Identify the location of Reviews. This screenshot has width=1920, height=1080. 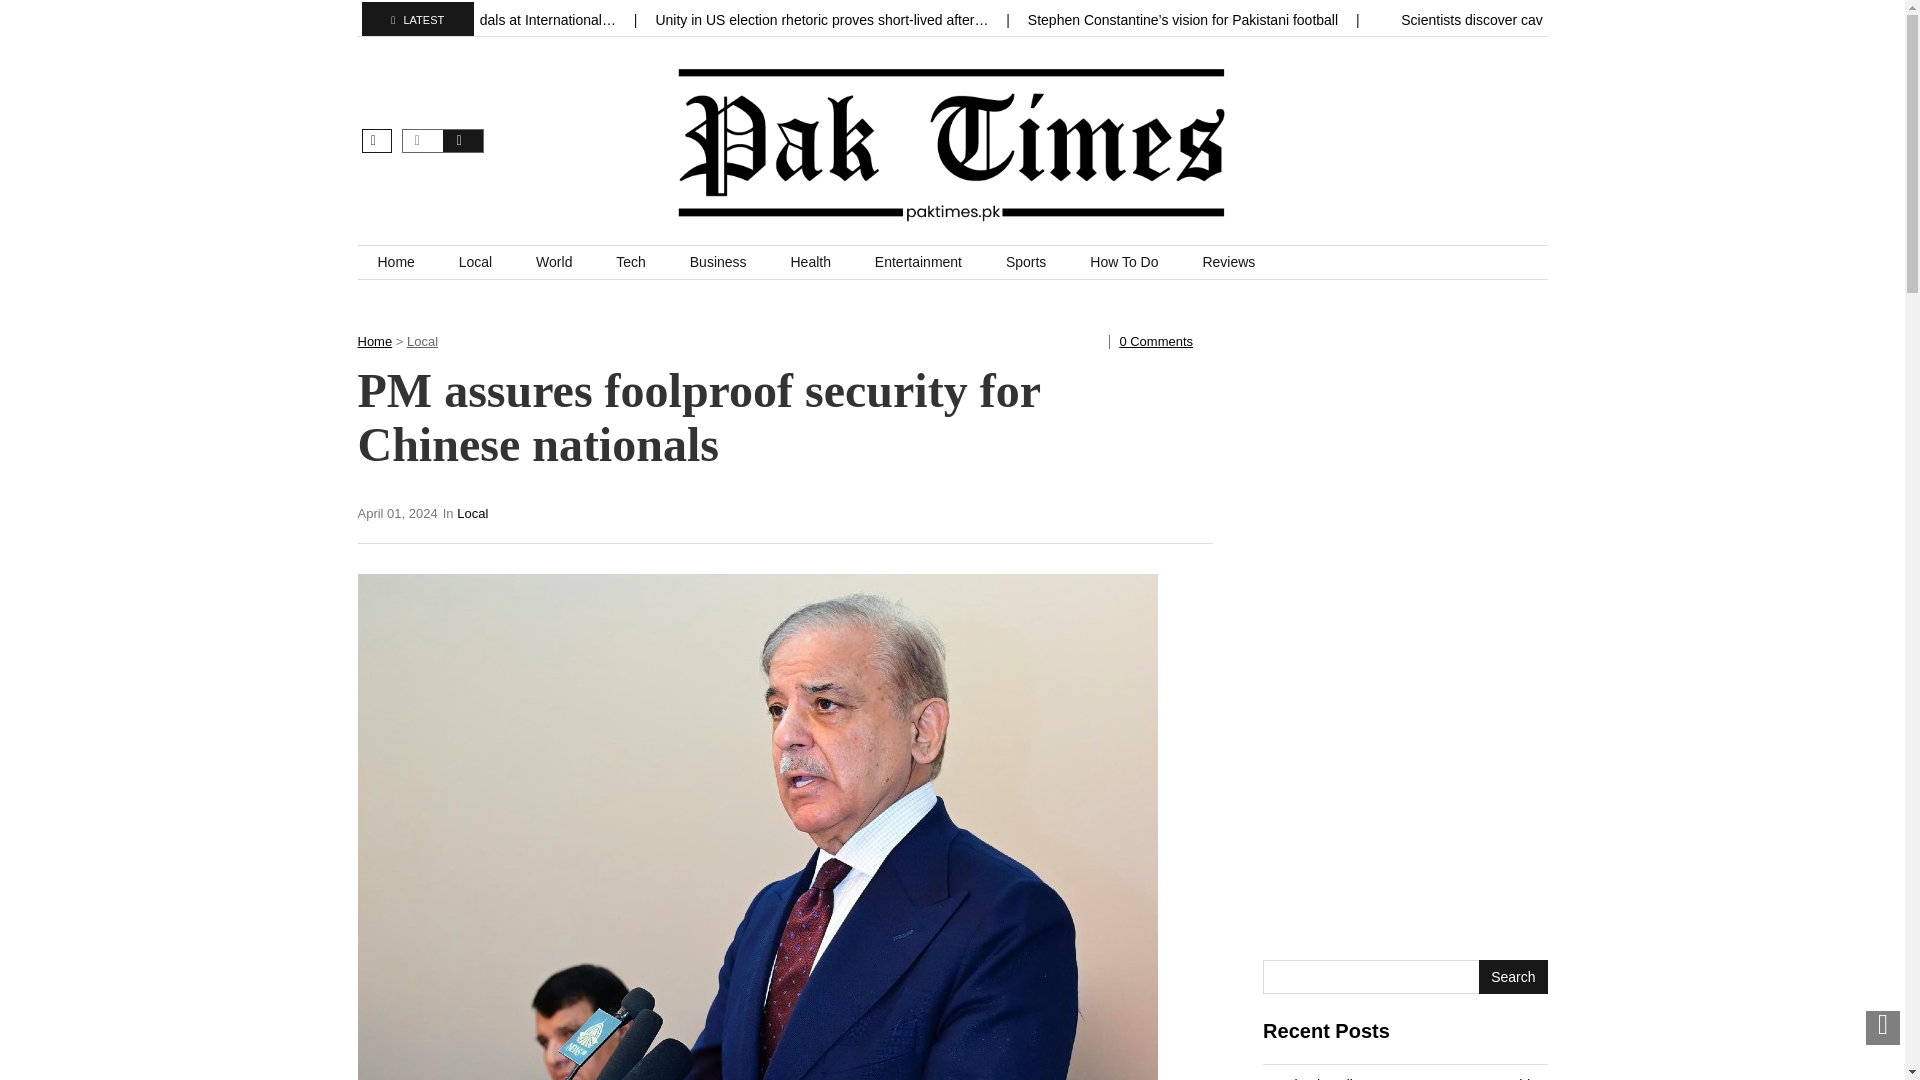
(1228, 262).